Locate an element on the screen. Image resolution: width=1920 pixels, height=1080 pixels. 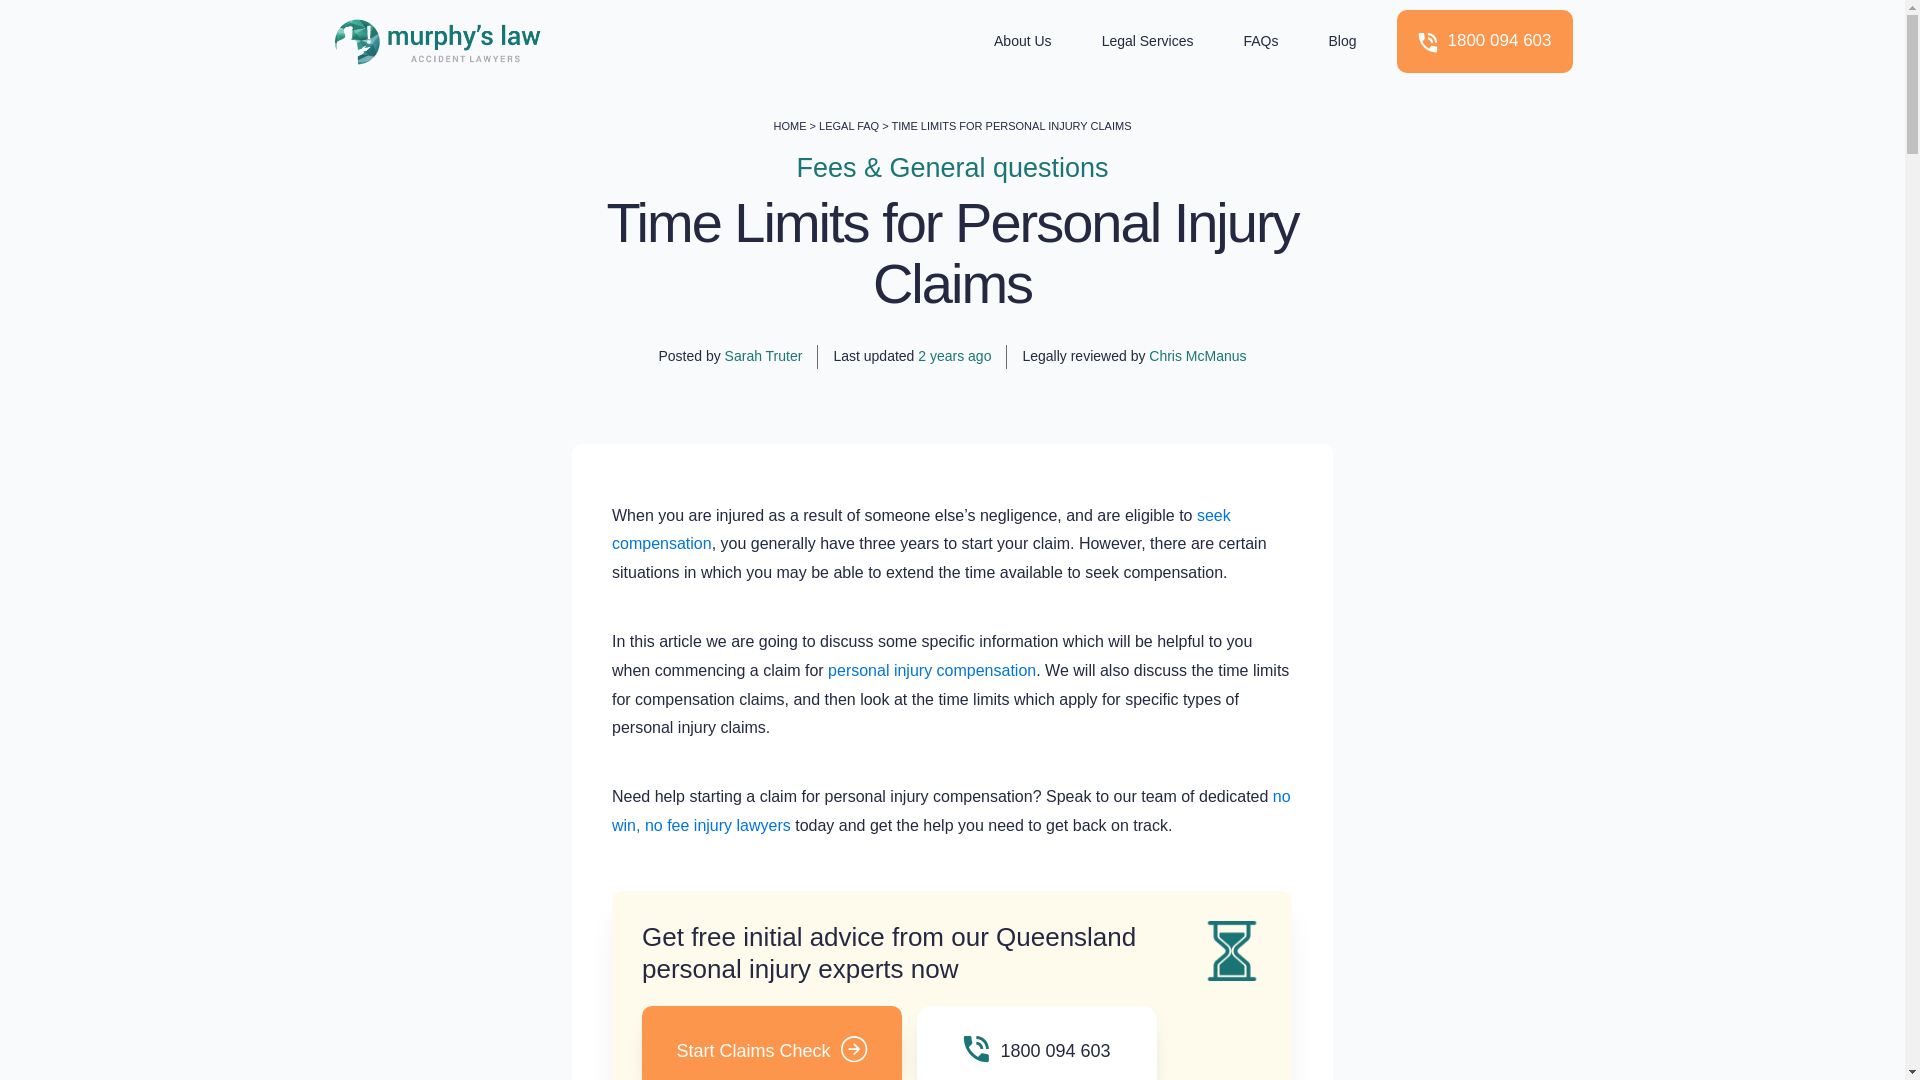
About Us is located at coordinates (1023, 42).